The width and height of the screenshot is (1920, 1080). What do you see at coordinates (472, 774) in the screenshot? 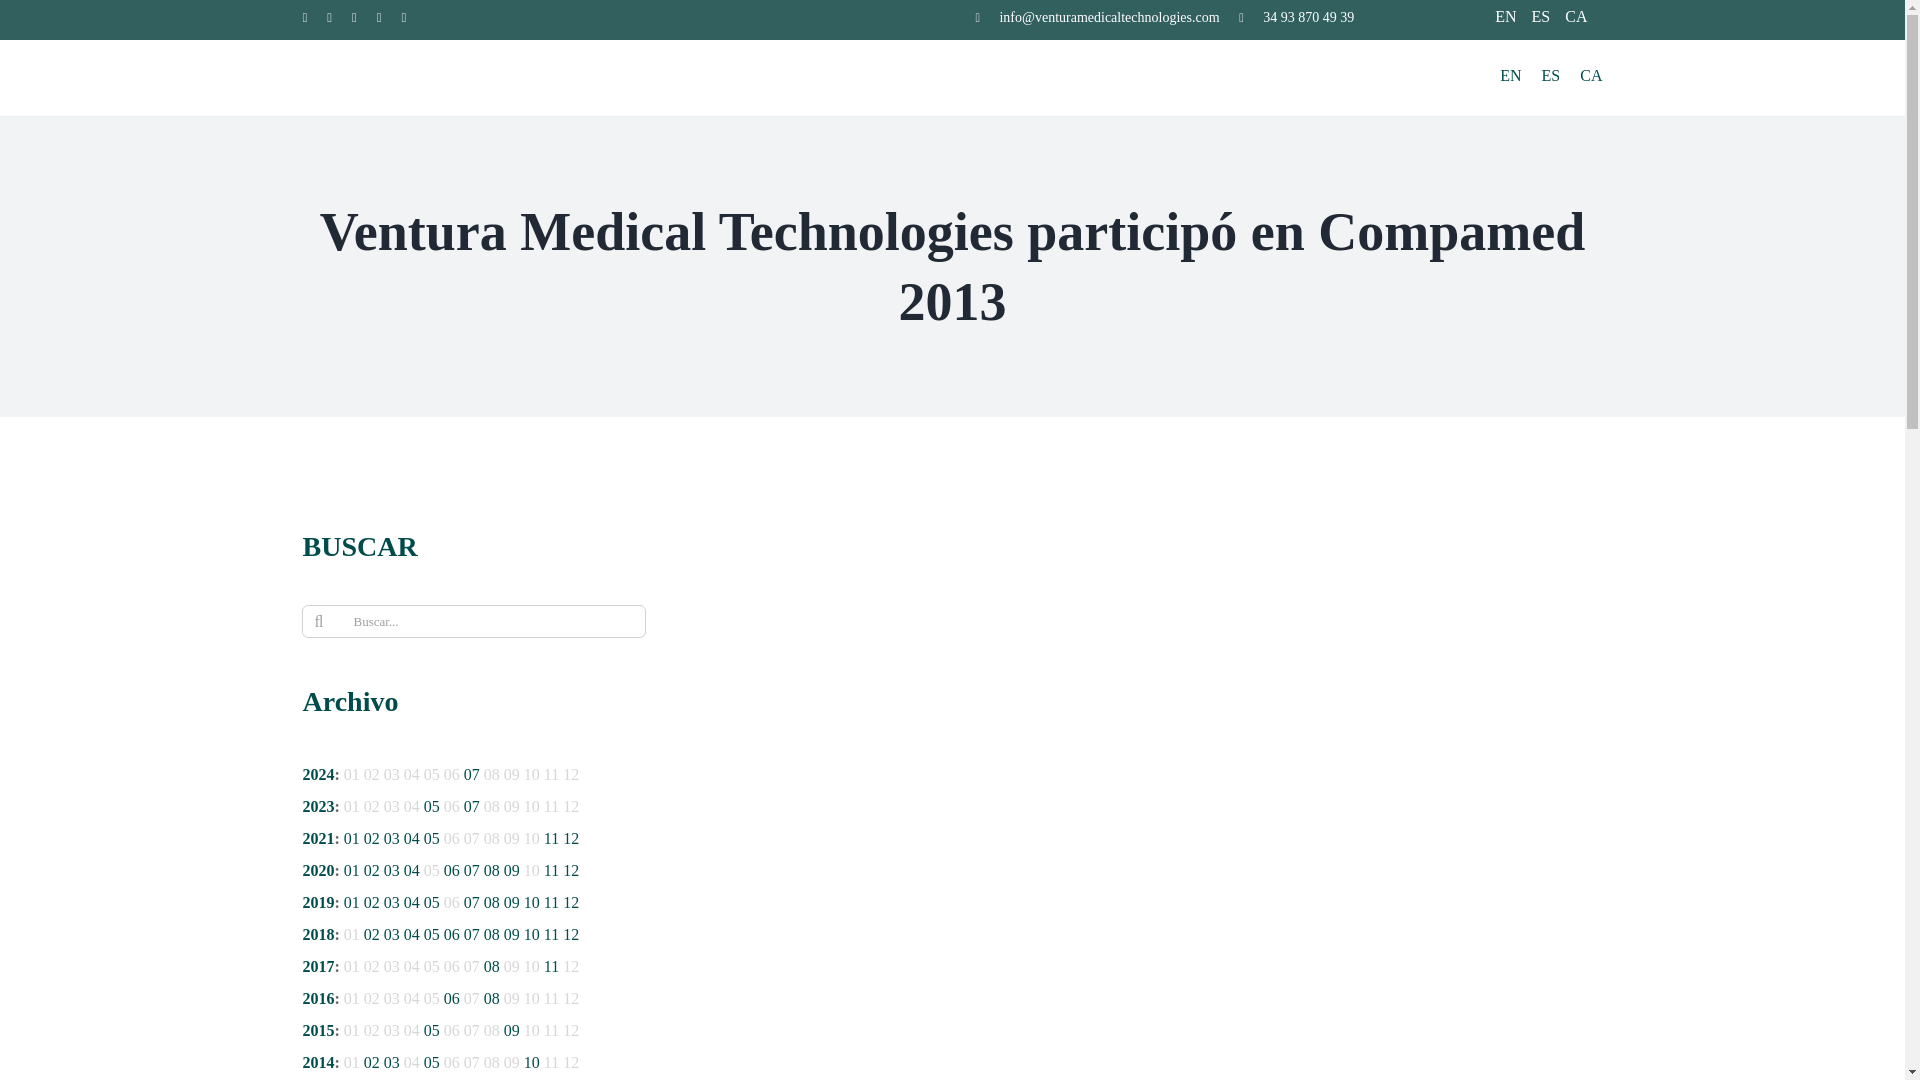
I see `julio 2024` at bounding box center [472, 774].